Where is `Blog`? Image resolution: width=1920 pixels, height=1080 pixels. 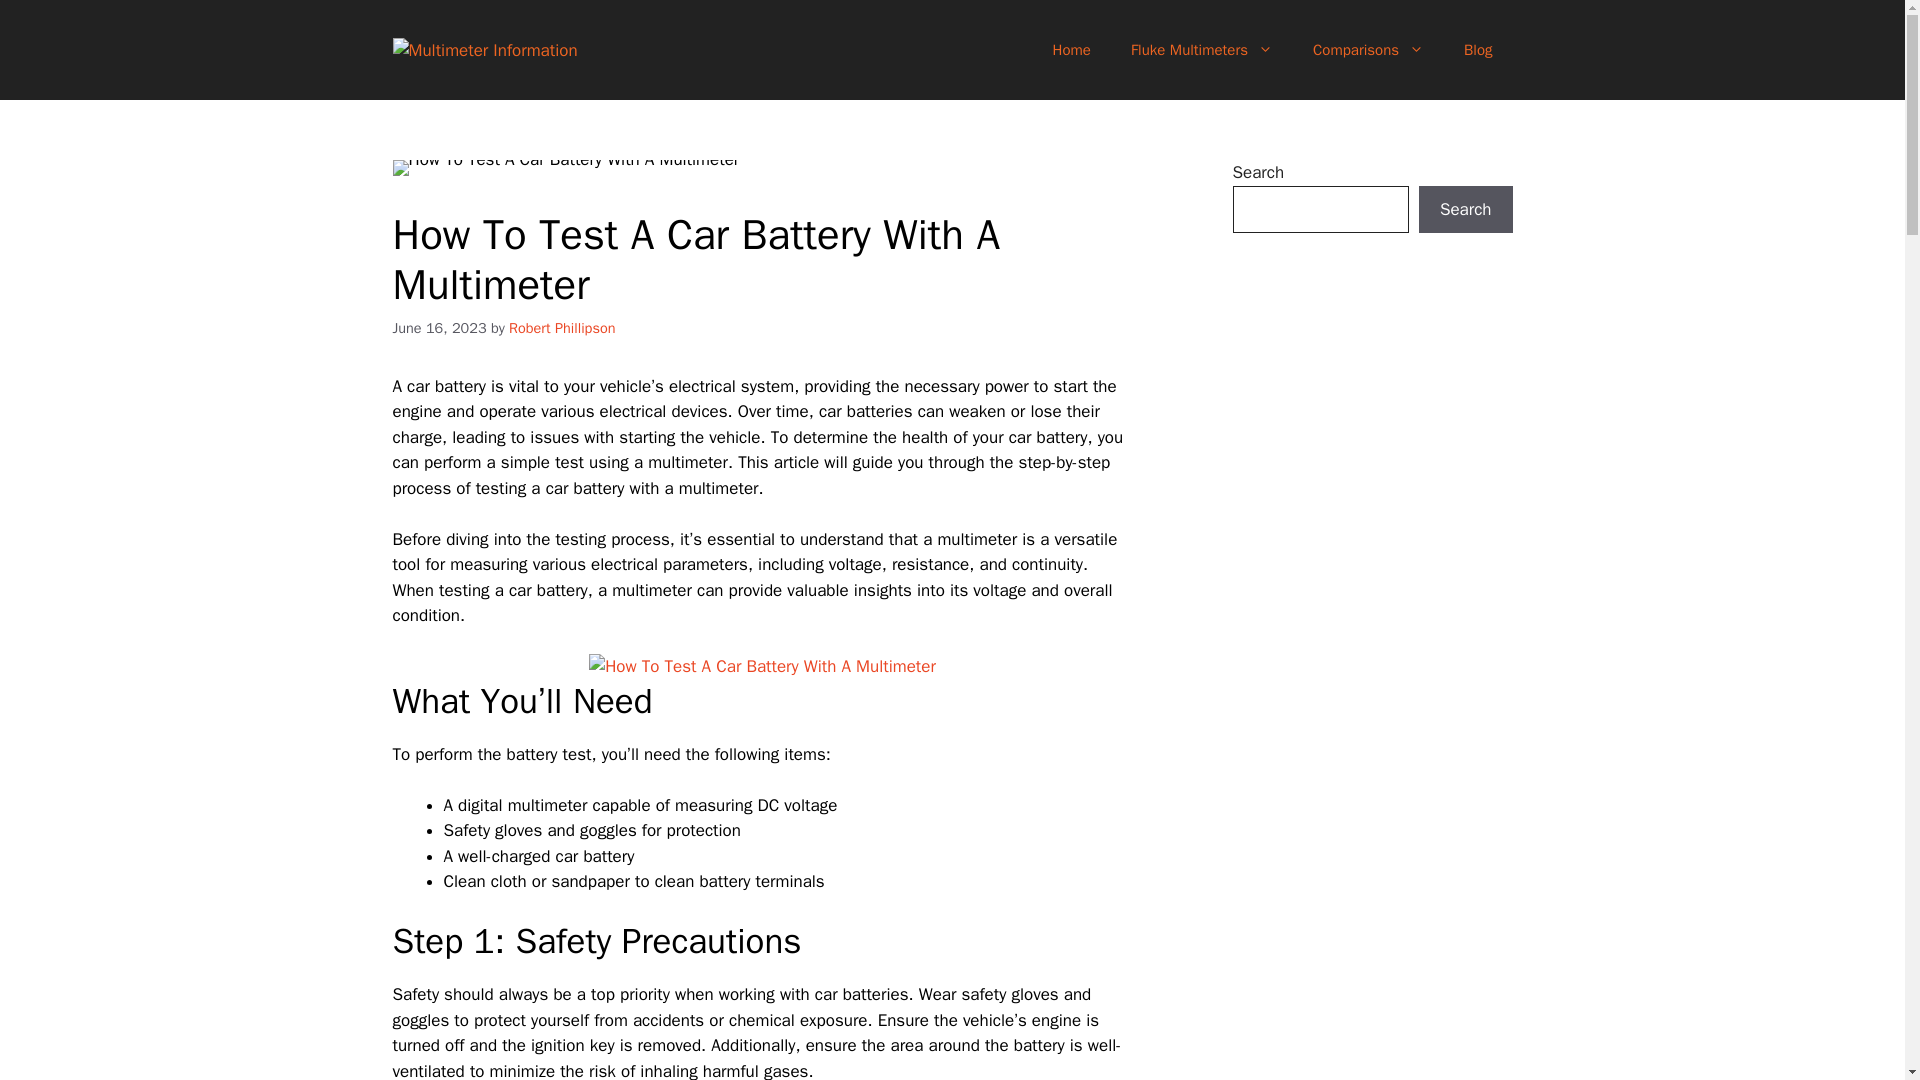
Blog is located at coordinates (1478, 50).